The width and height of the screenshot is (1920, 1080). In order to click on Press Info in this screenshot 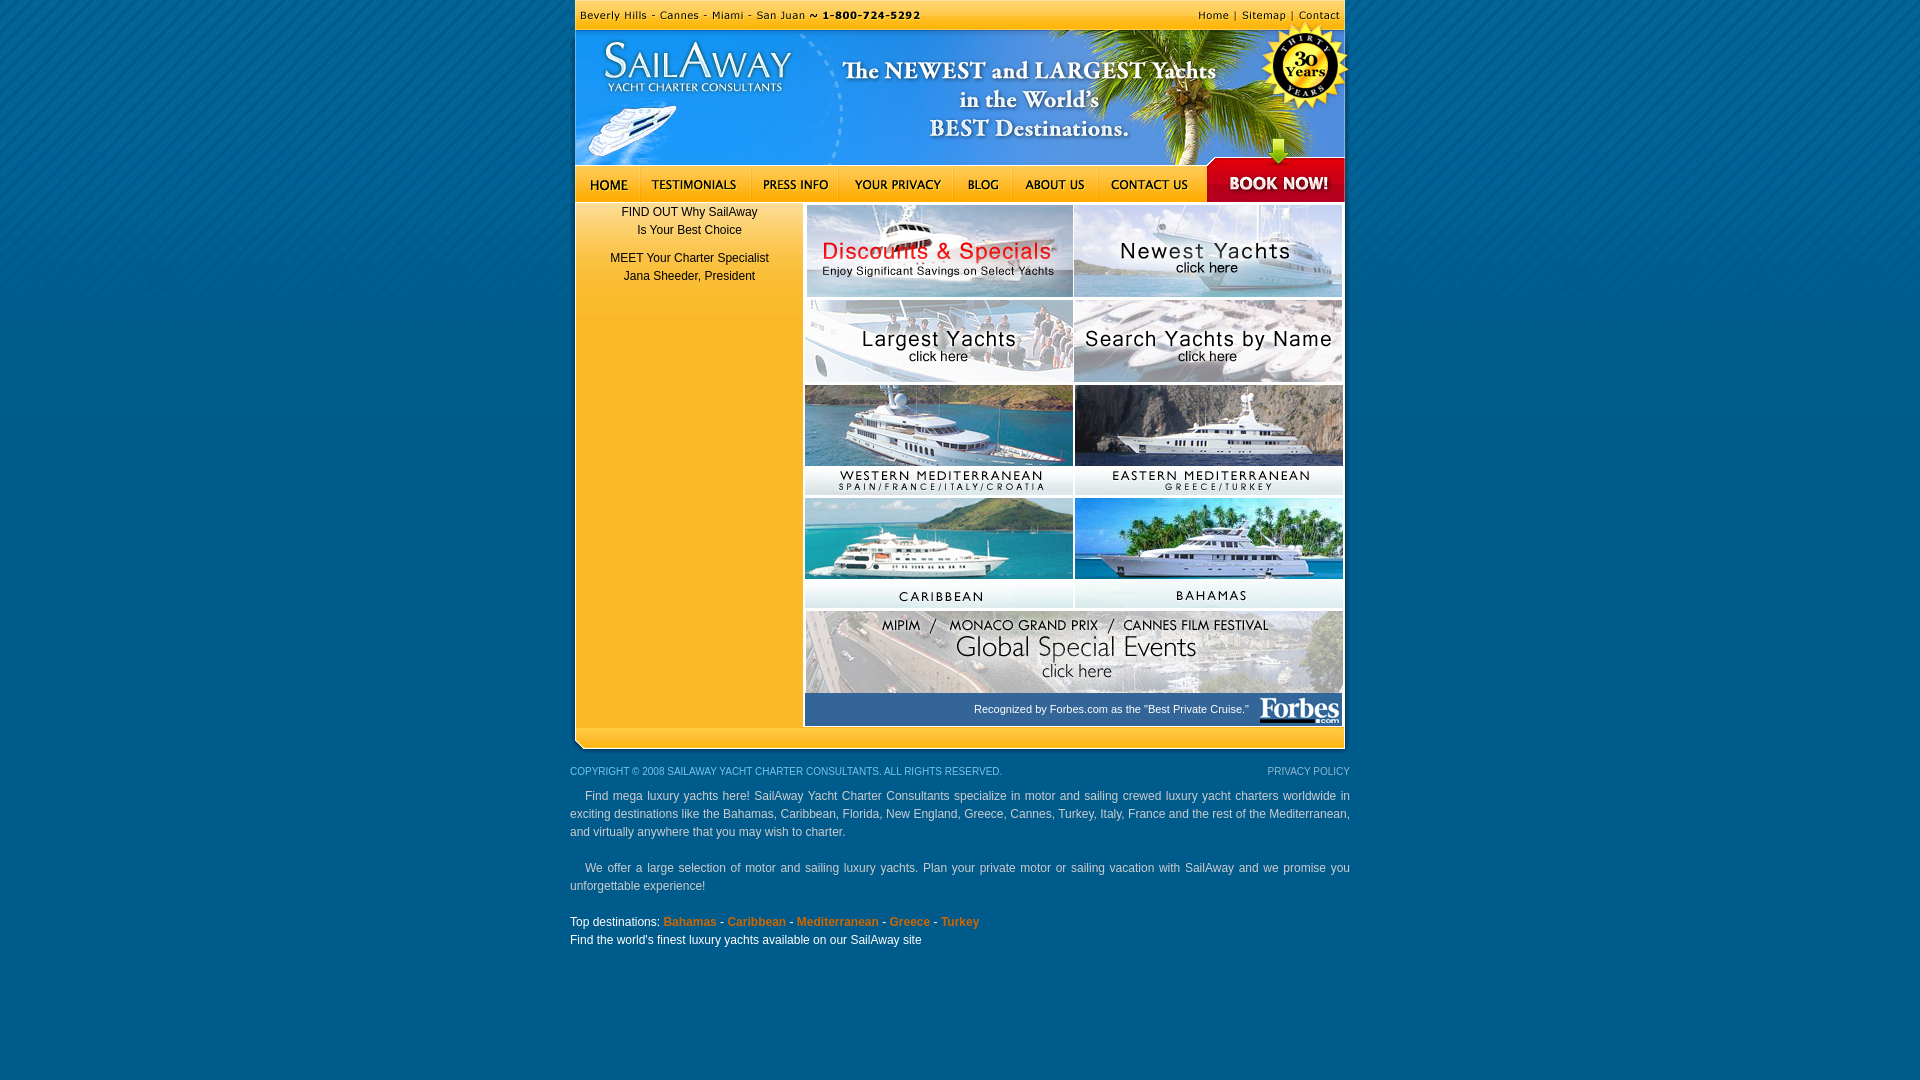, I will do `click(794, 184)`.